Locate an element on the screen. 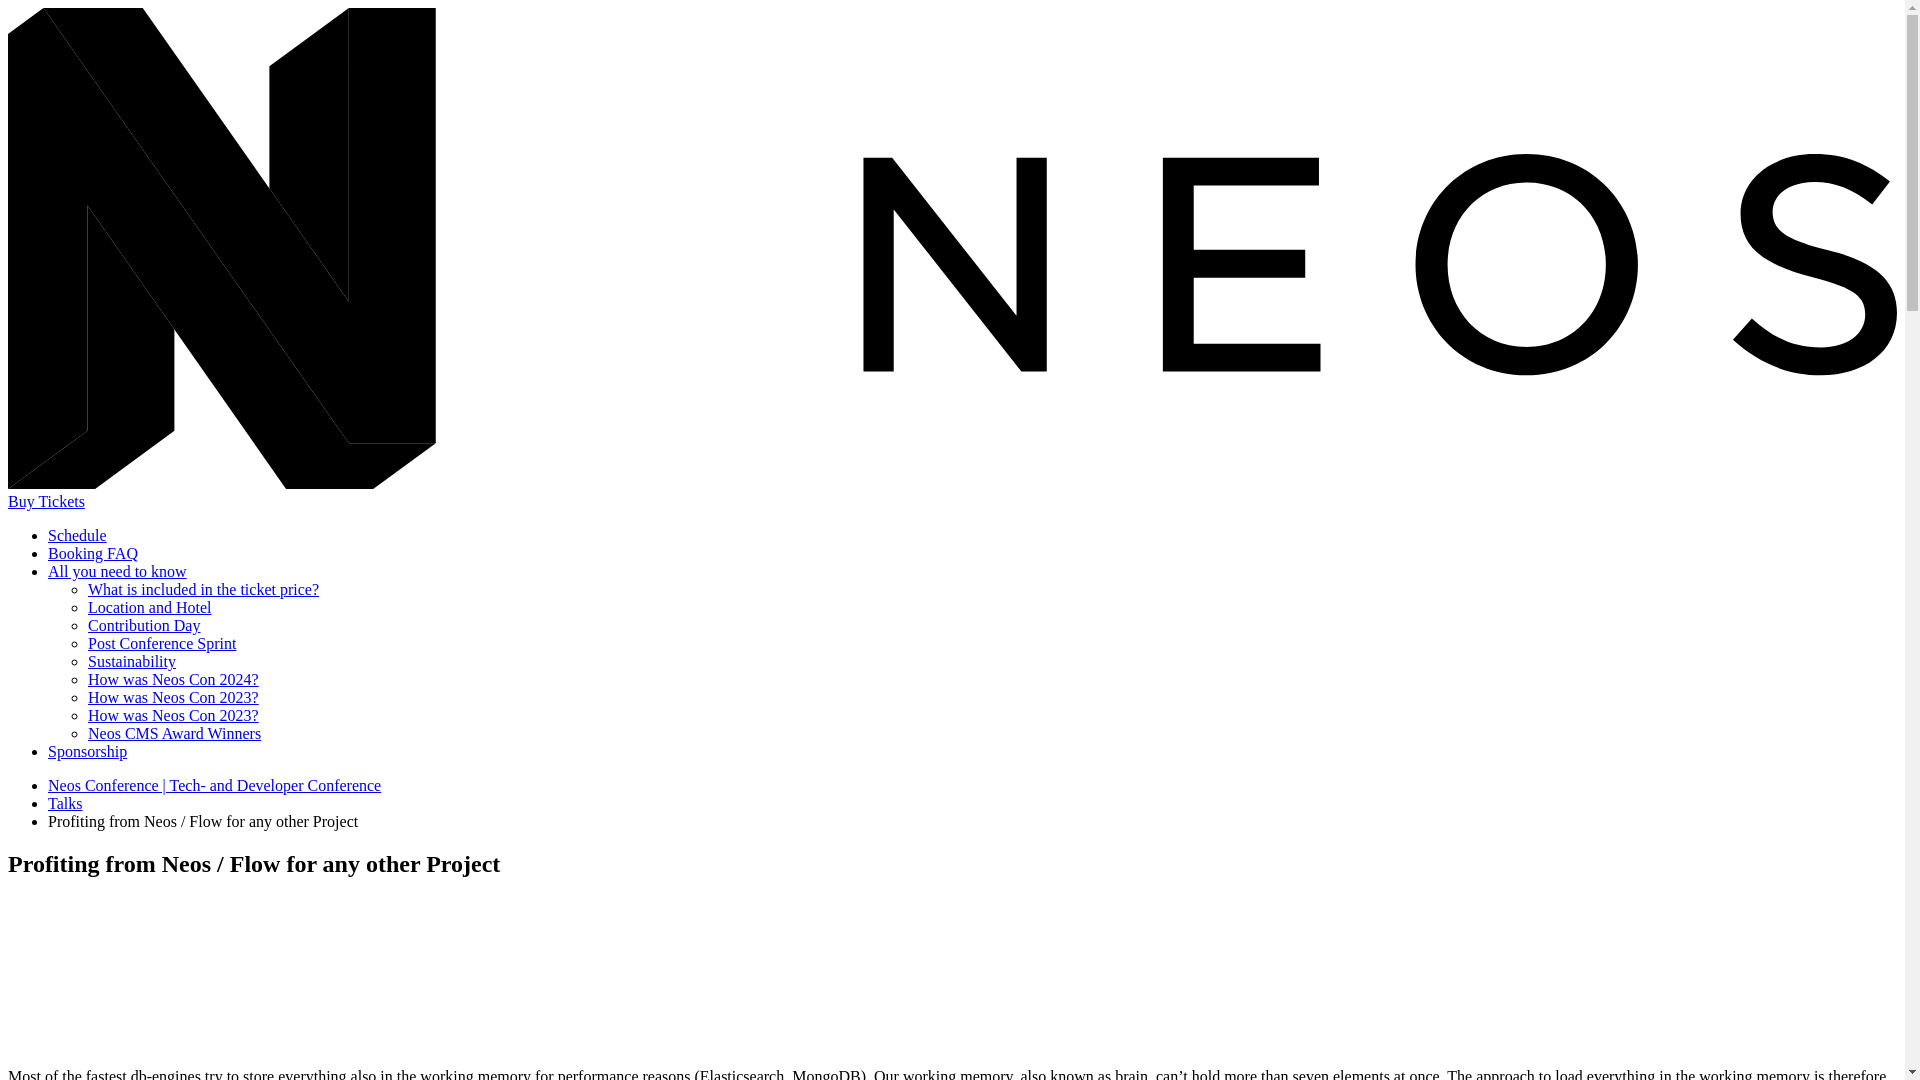 This screenshot has width=1920, height=1080. How was Neos Con 2023? is located at coordinates (174, 698).